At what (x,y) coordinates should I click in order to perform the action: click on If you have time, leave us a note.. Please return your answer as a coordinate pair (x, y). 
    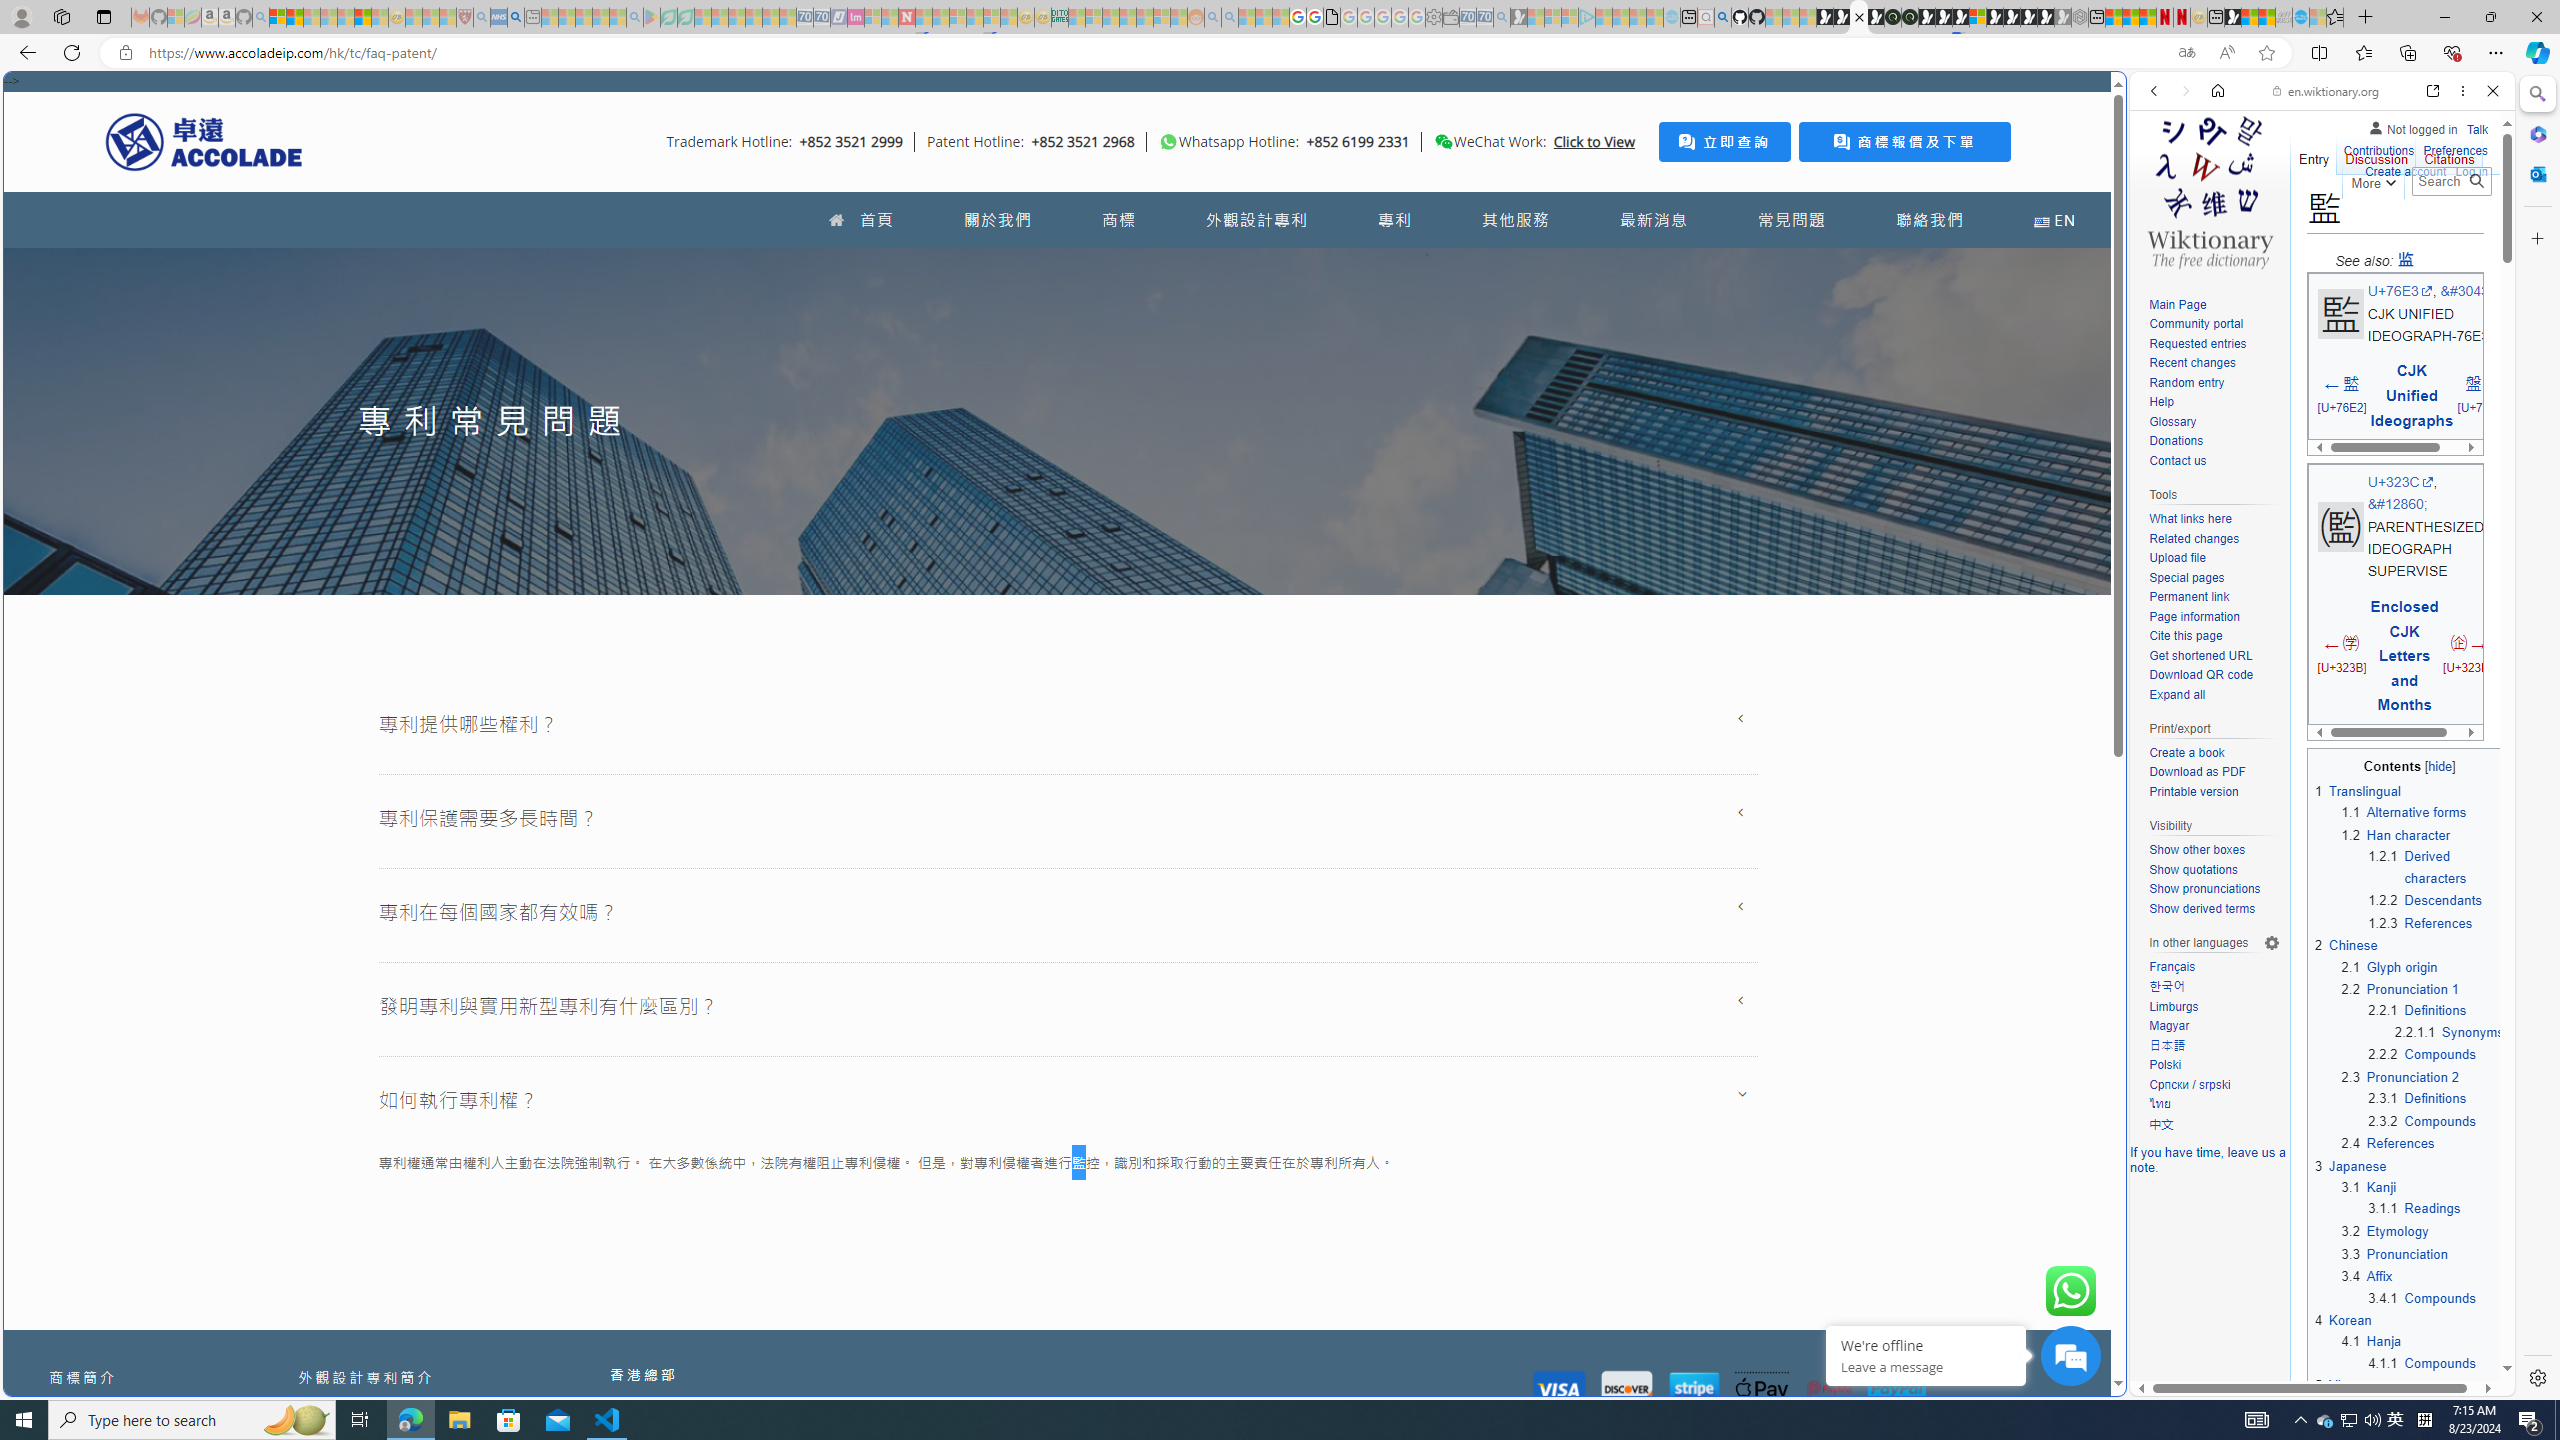
    Looking at the image, I should click on (2208, 1159).